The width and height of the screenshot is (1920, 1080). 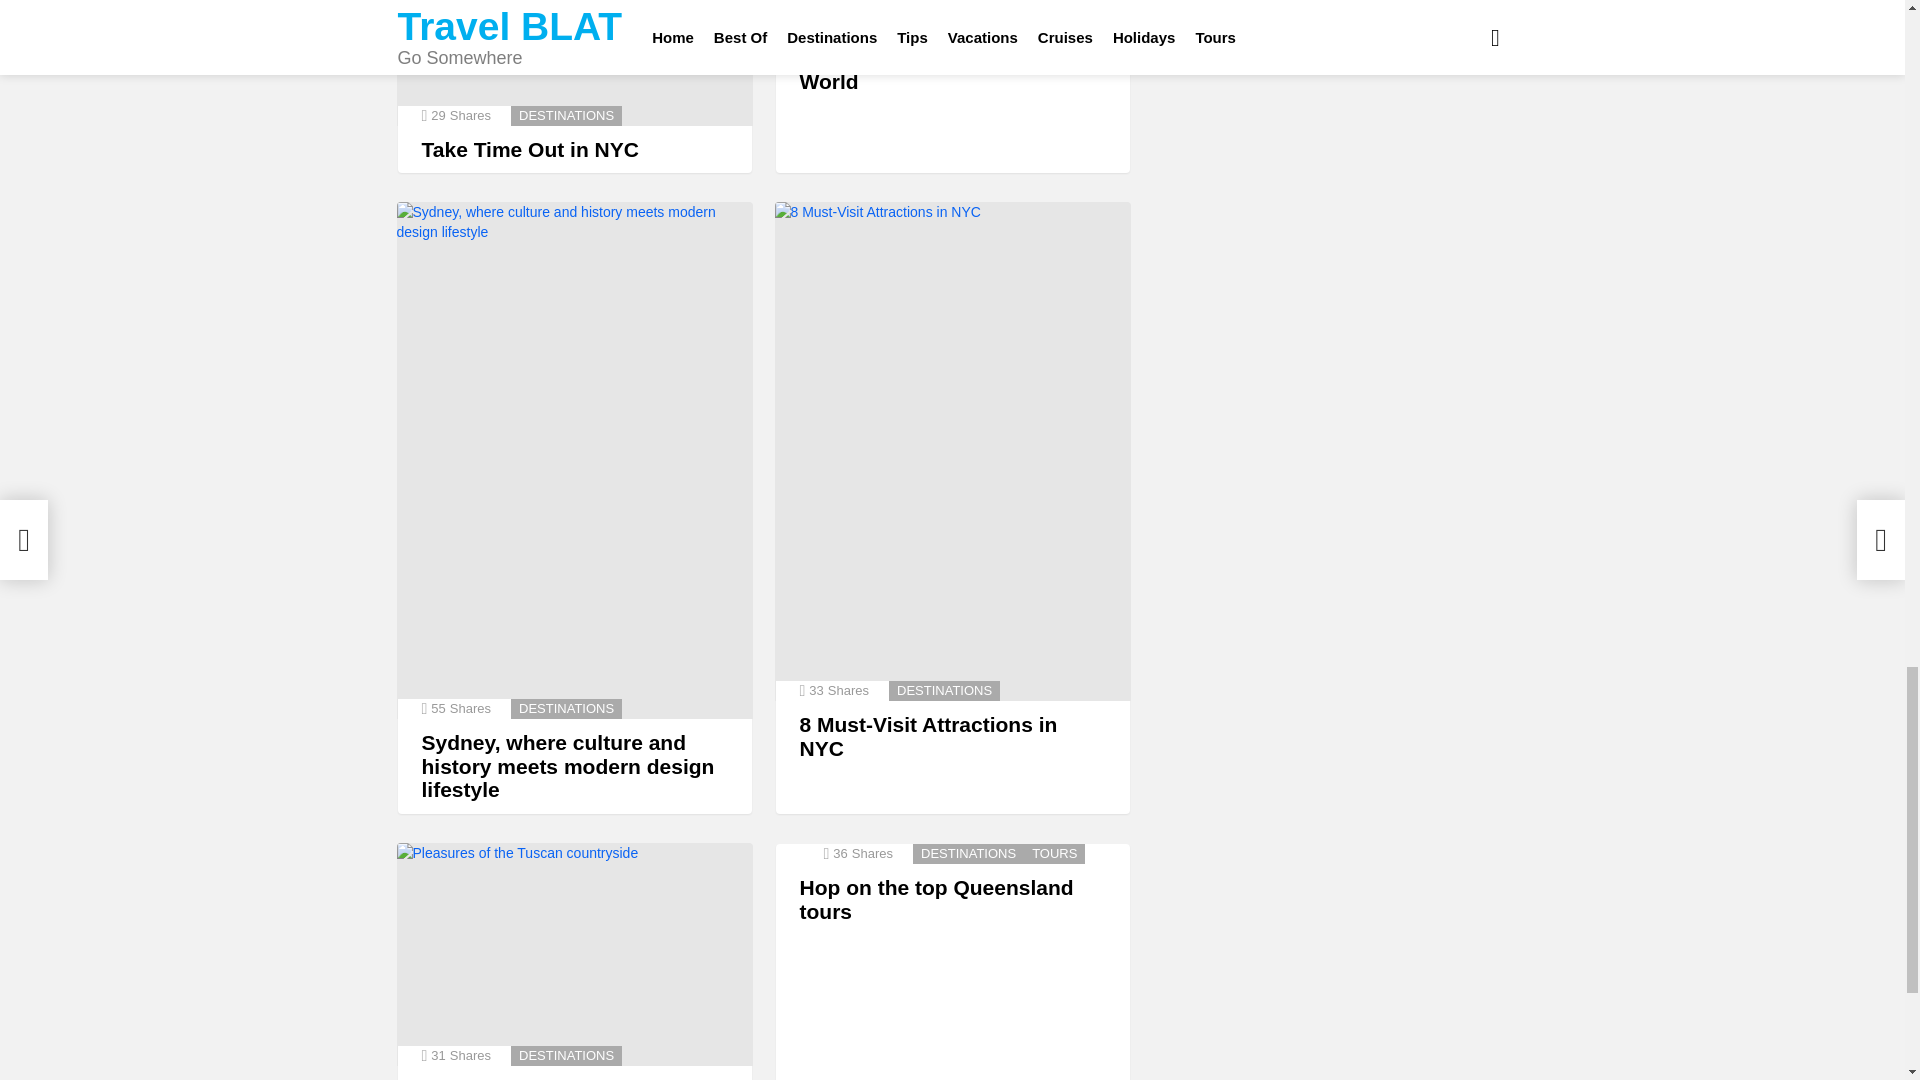 I want to click on Take Time Out in NYC, so click(x=530, y=149).